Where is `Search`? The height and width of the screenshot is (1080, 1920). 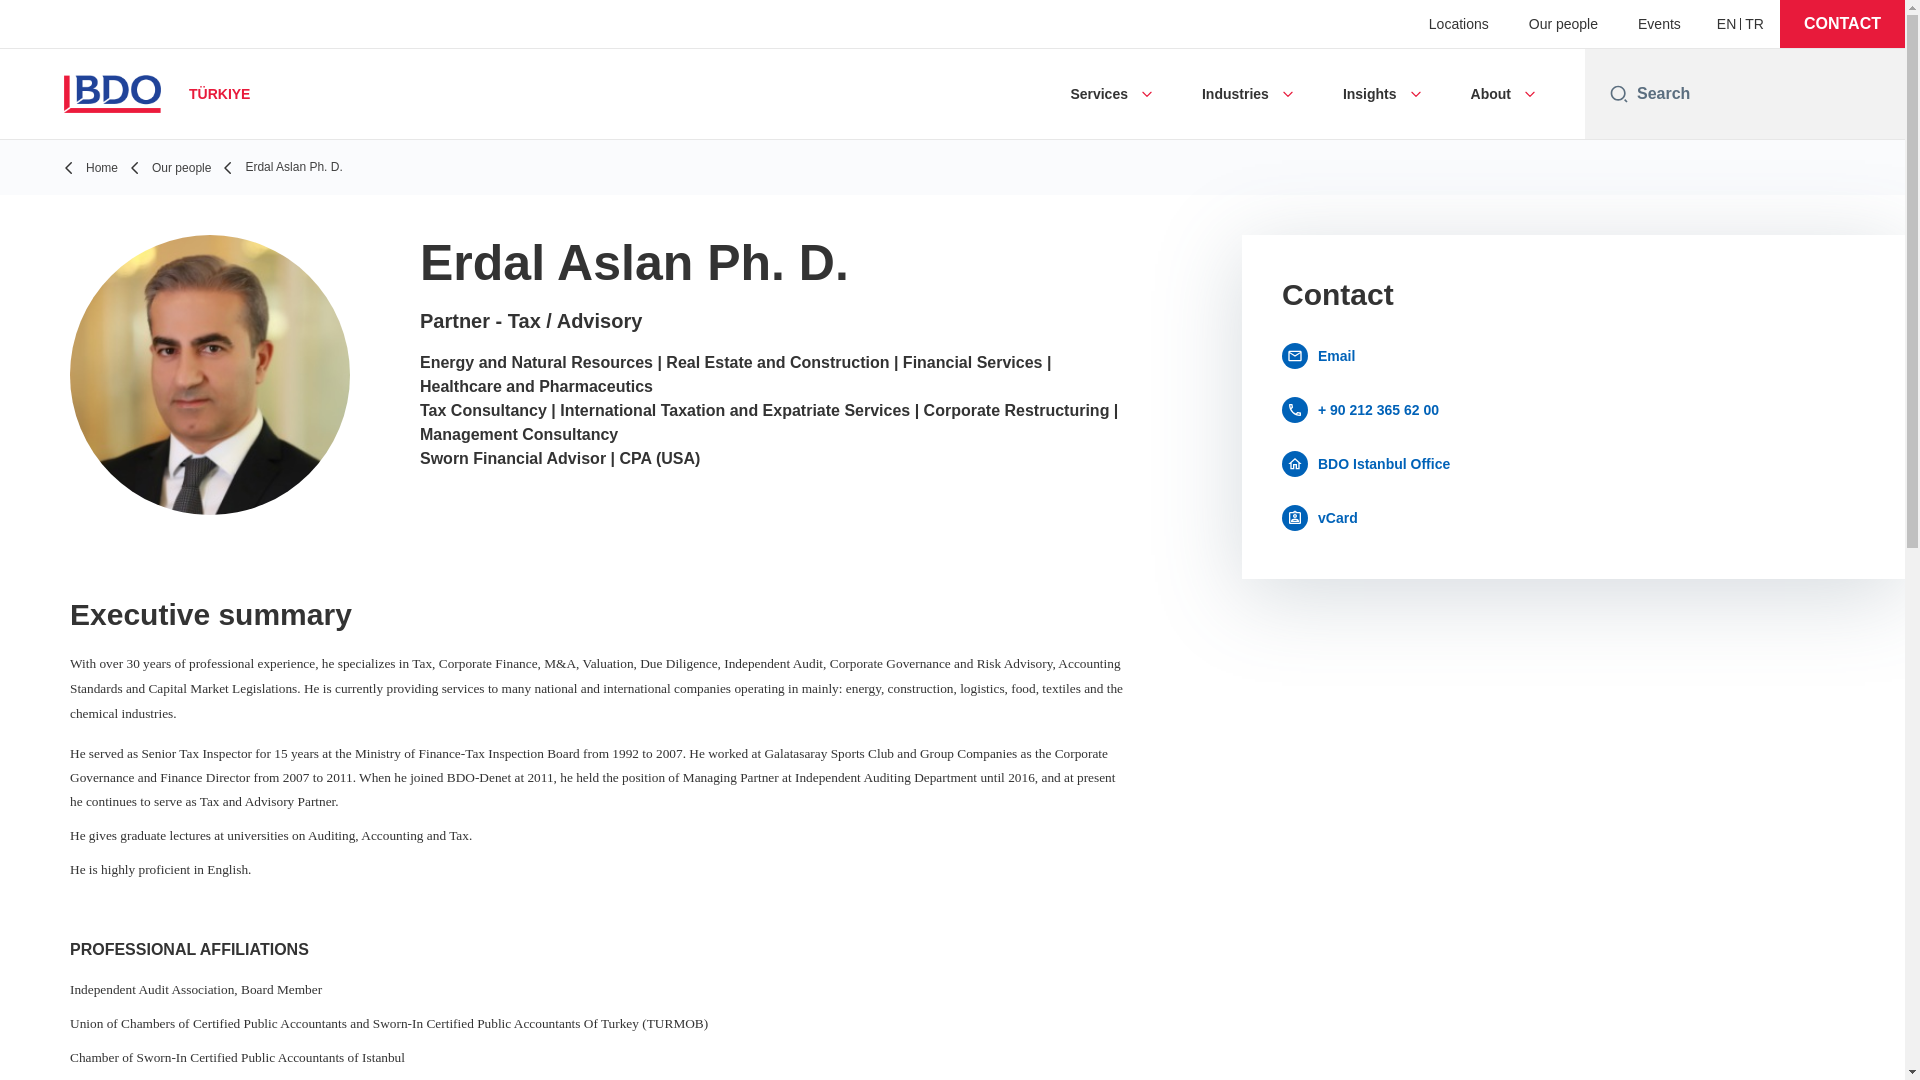
Search is located at coordinates (1763, 94).